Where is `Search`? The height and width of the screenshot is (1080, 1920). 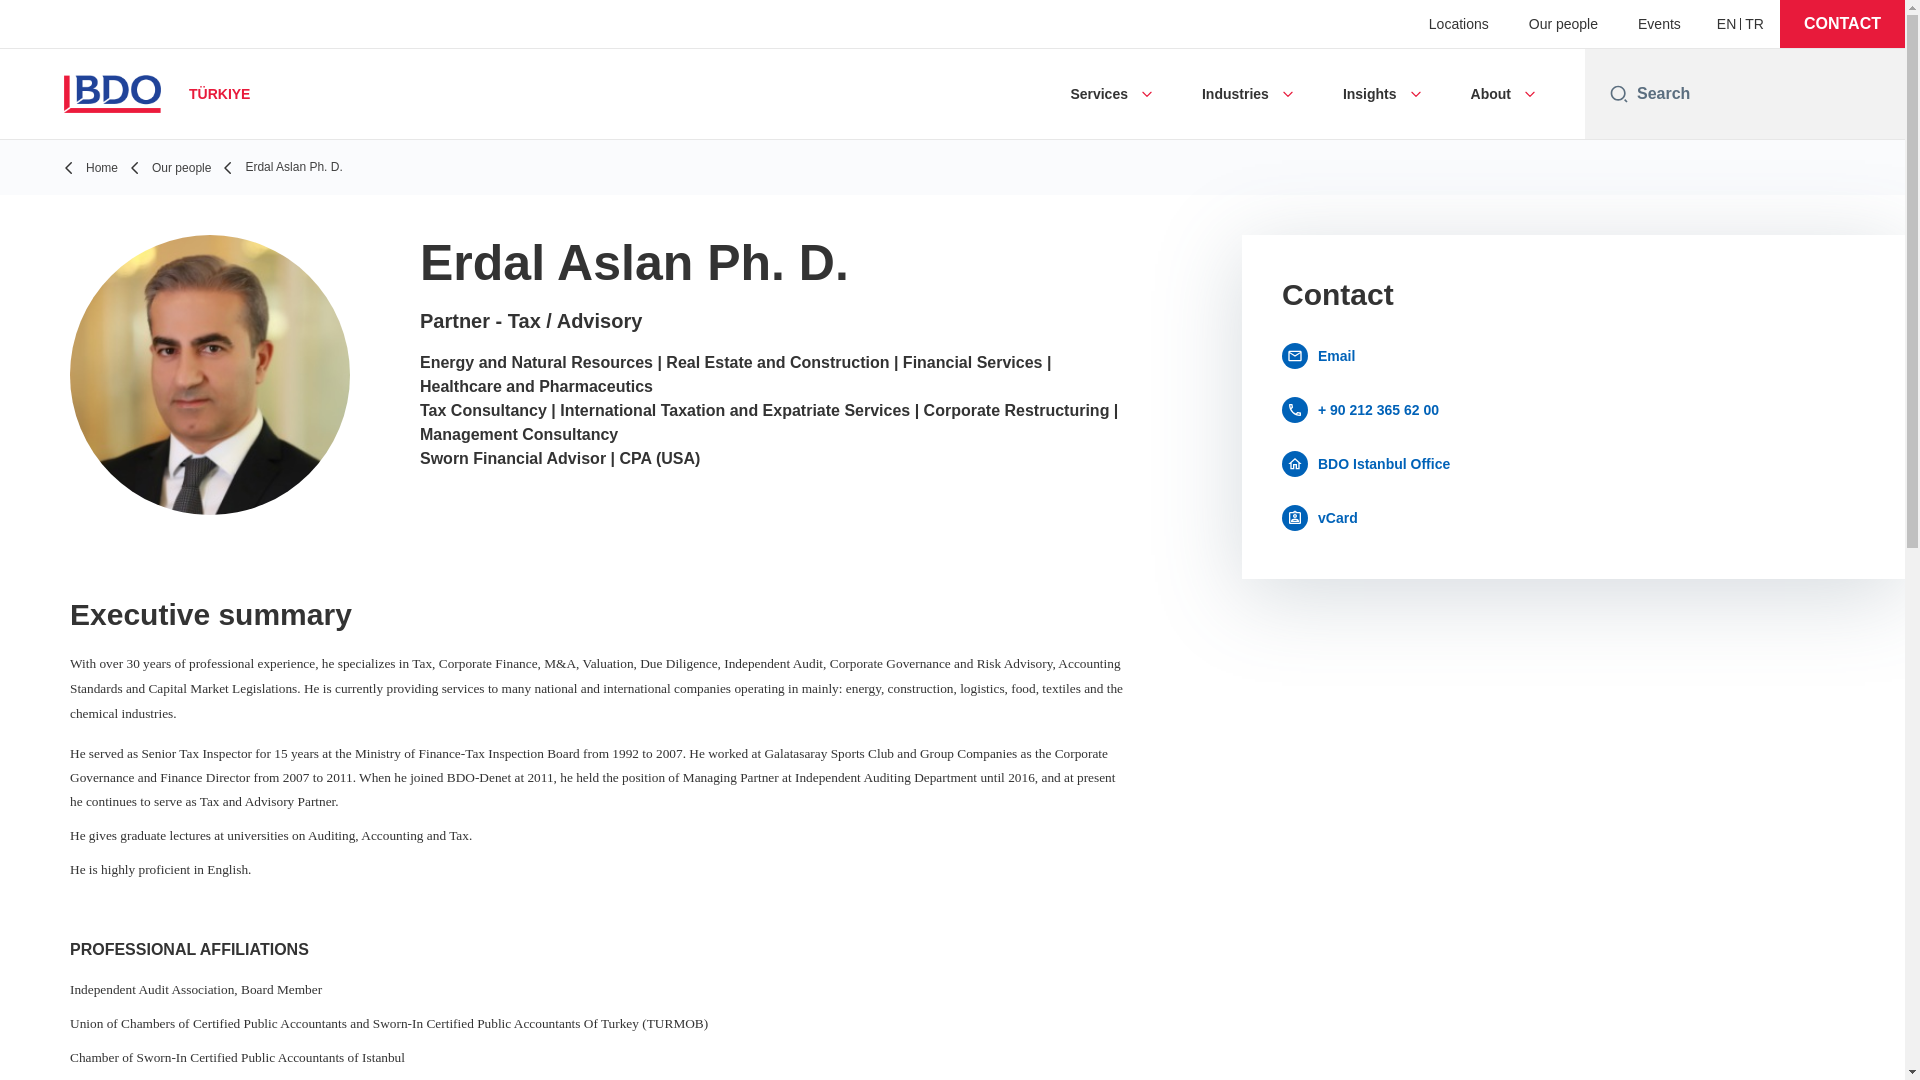
Search is located at coordinates (1763, 94).